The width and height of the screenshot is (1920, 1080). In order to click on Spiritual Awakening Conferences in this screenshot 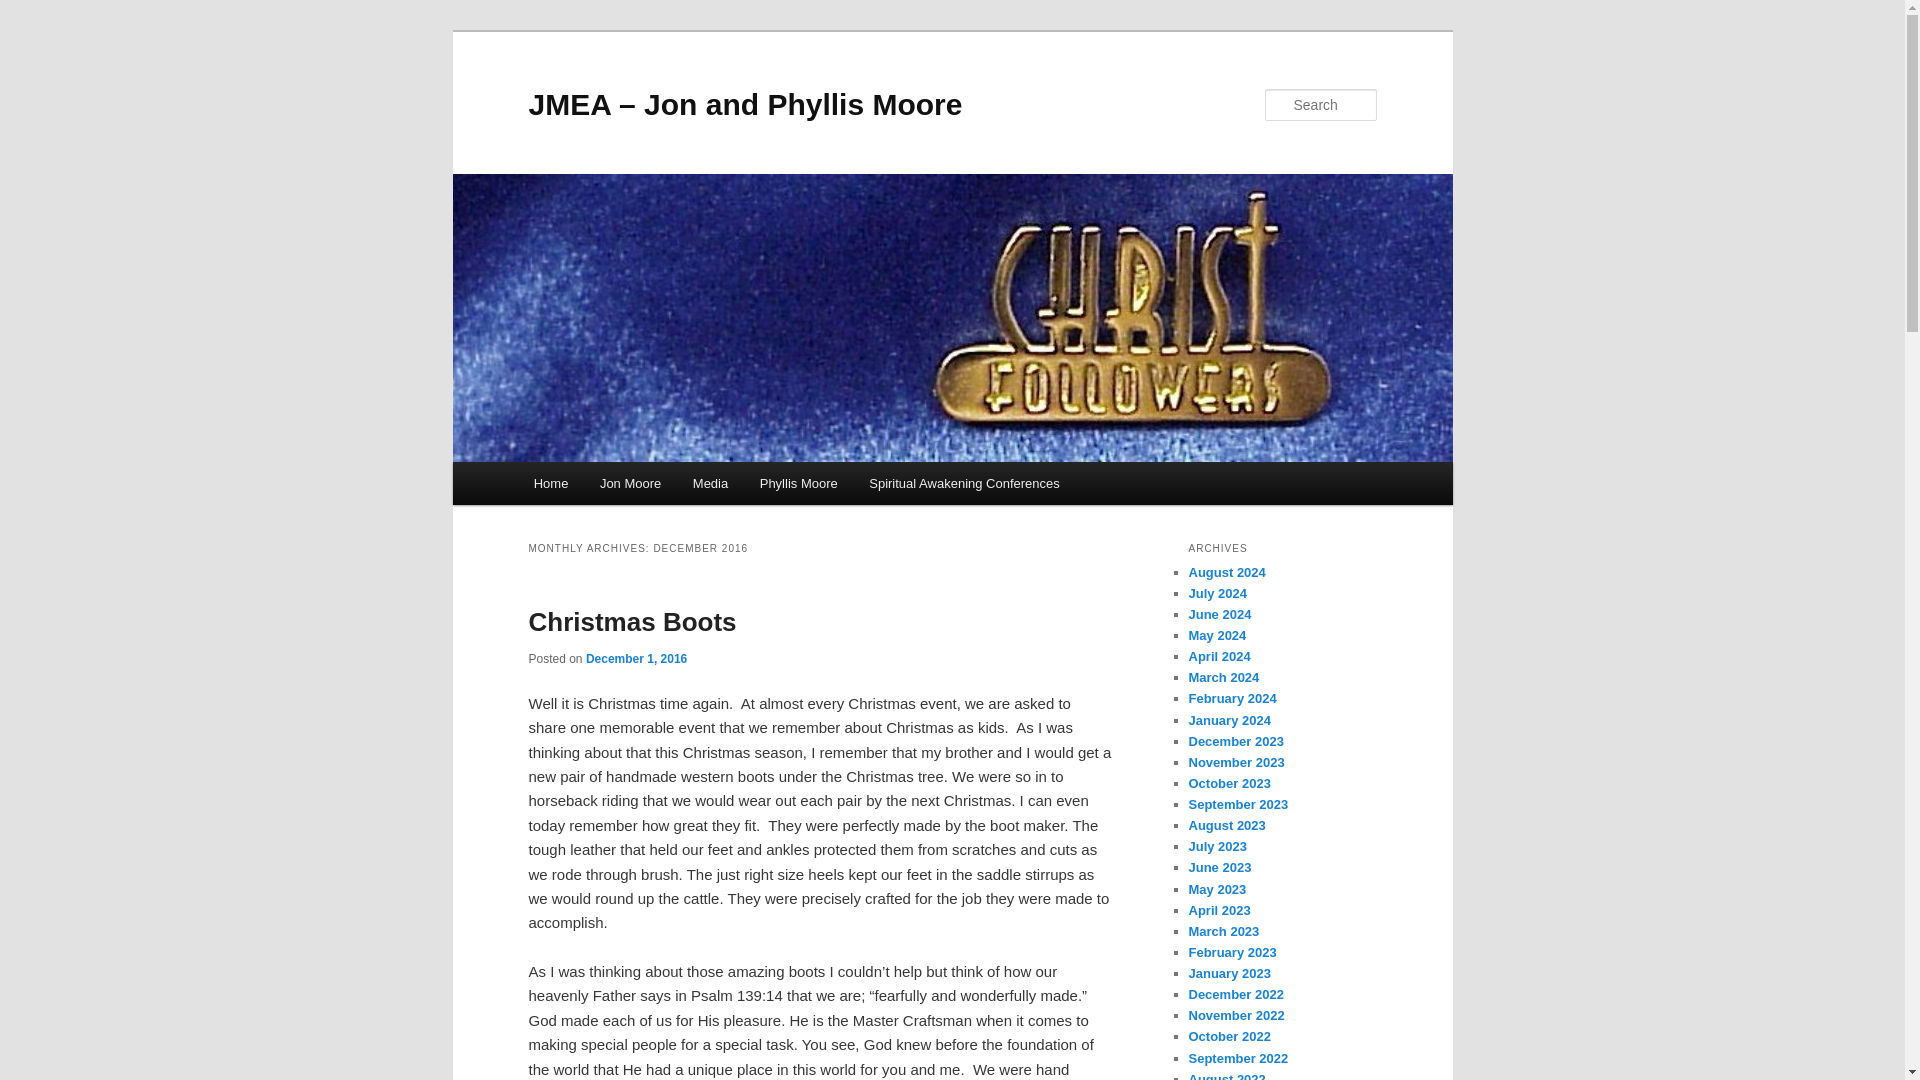, I will do `click(964, 484)`.